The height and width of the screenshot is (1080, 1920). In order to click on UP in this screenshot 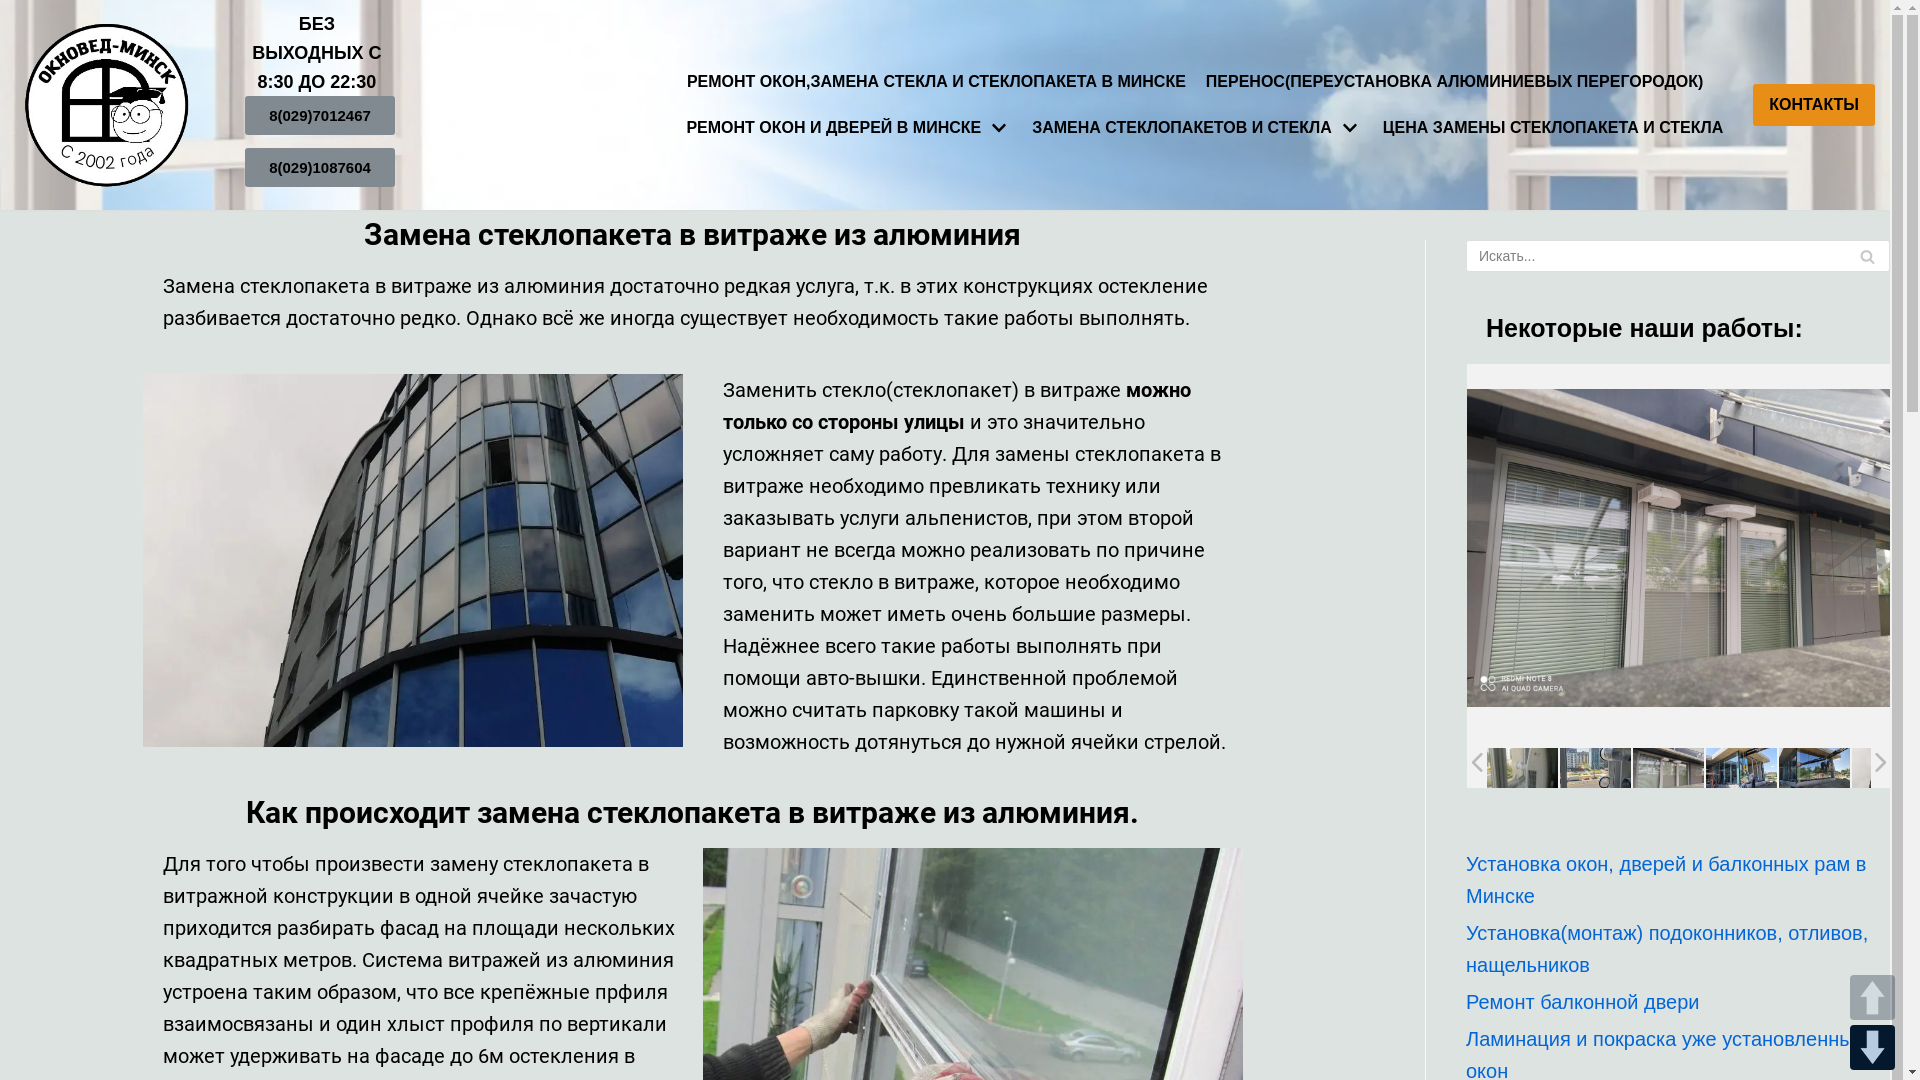, I will do `click(1872, 998)`.